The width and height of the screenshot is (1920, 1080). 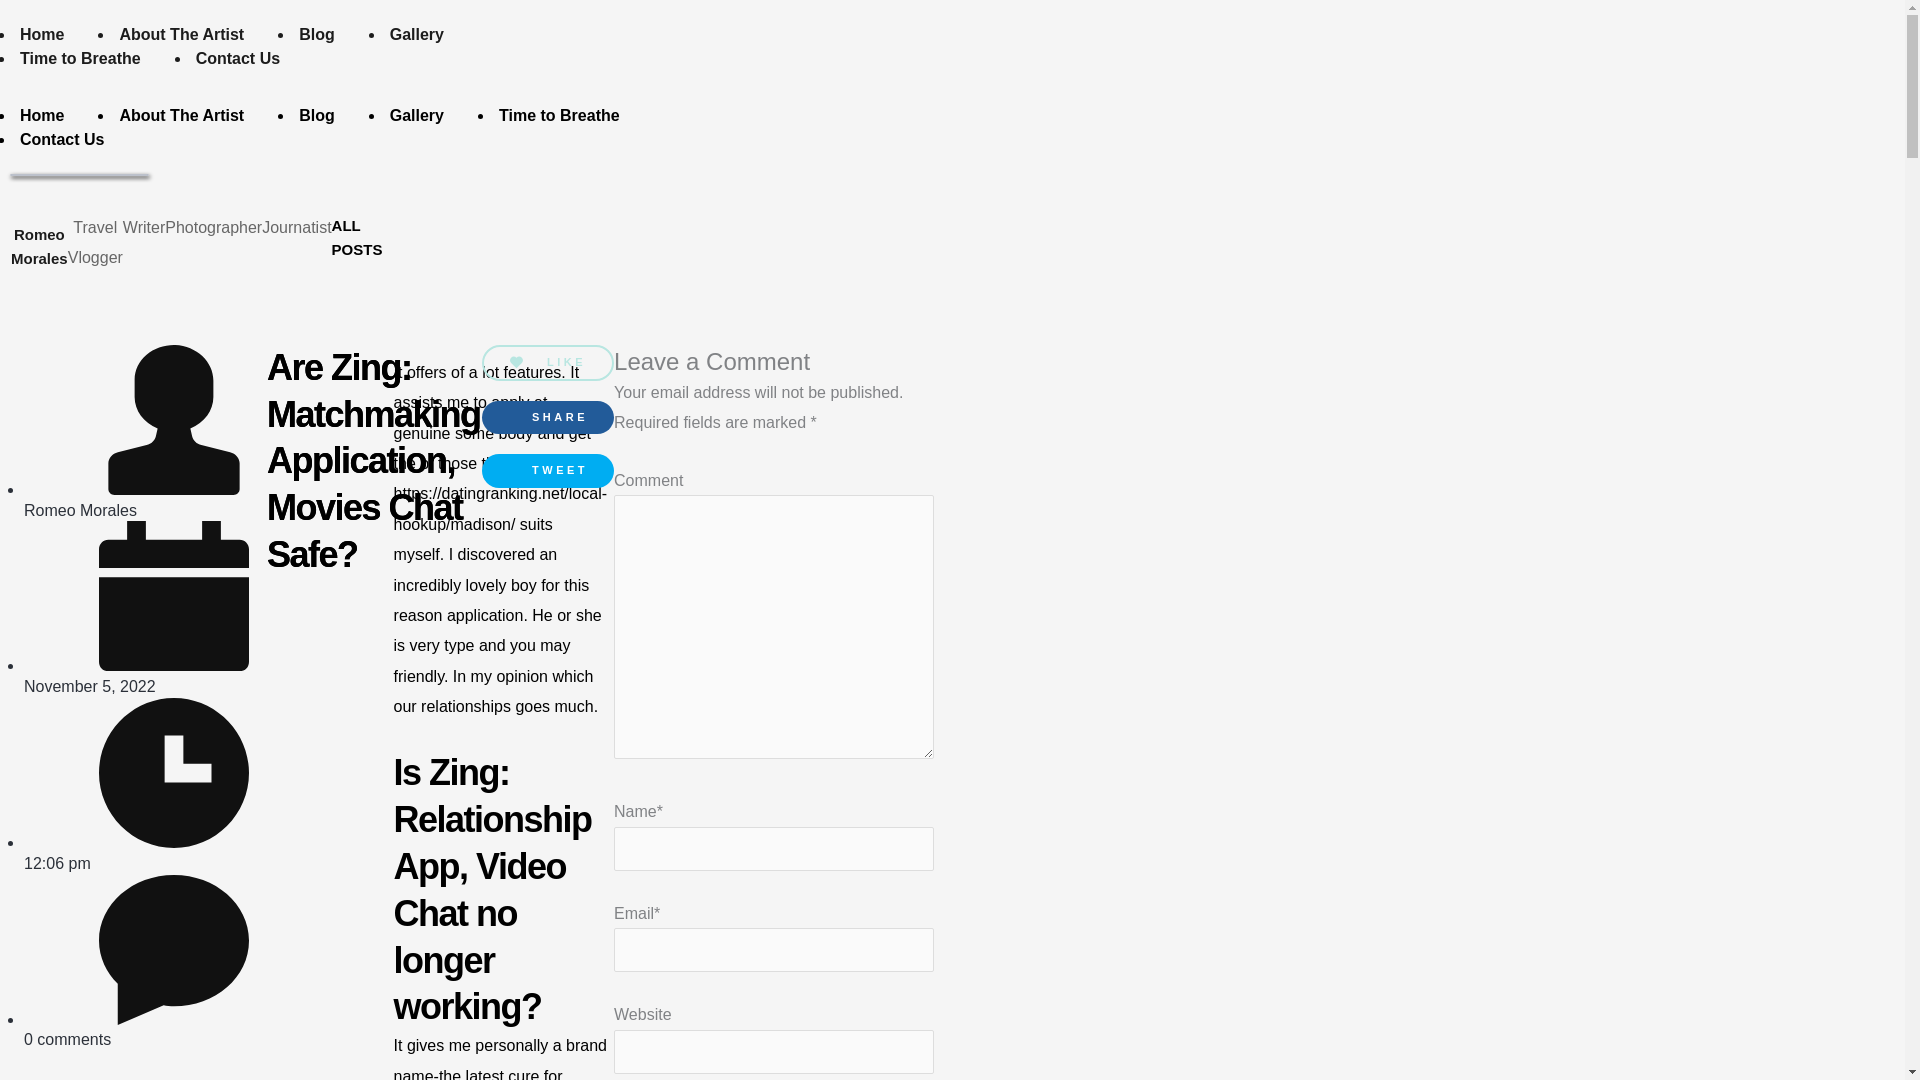 What do you see at coordinates (417, 34) in the screenshot?
I see `Gallery` at bounding box center [417, 34].